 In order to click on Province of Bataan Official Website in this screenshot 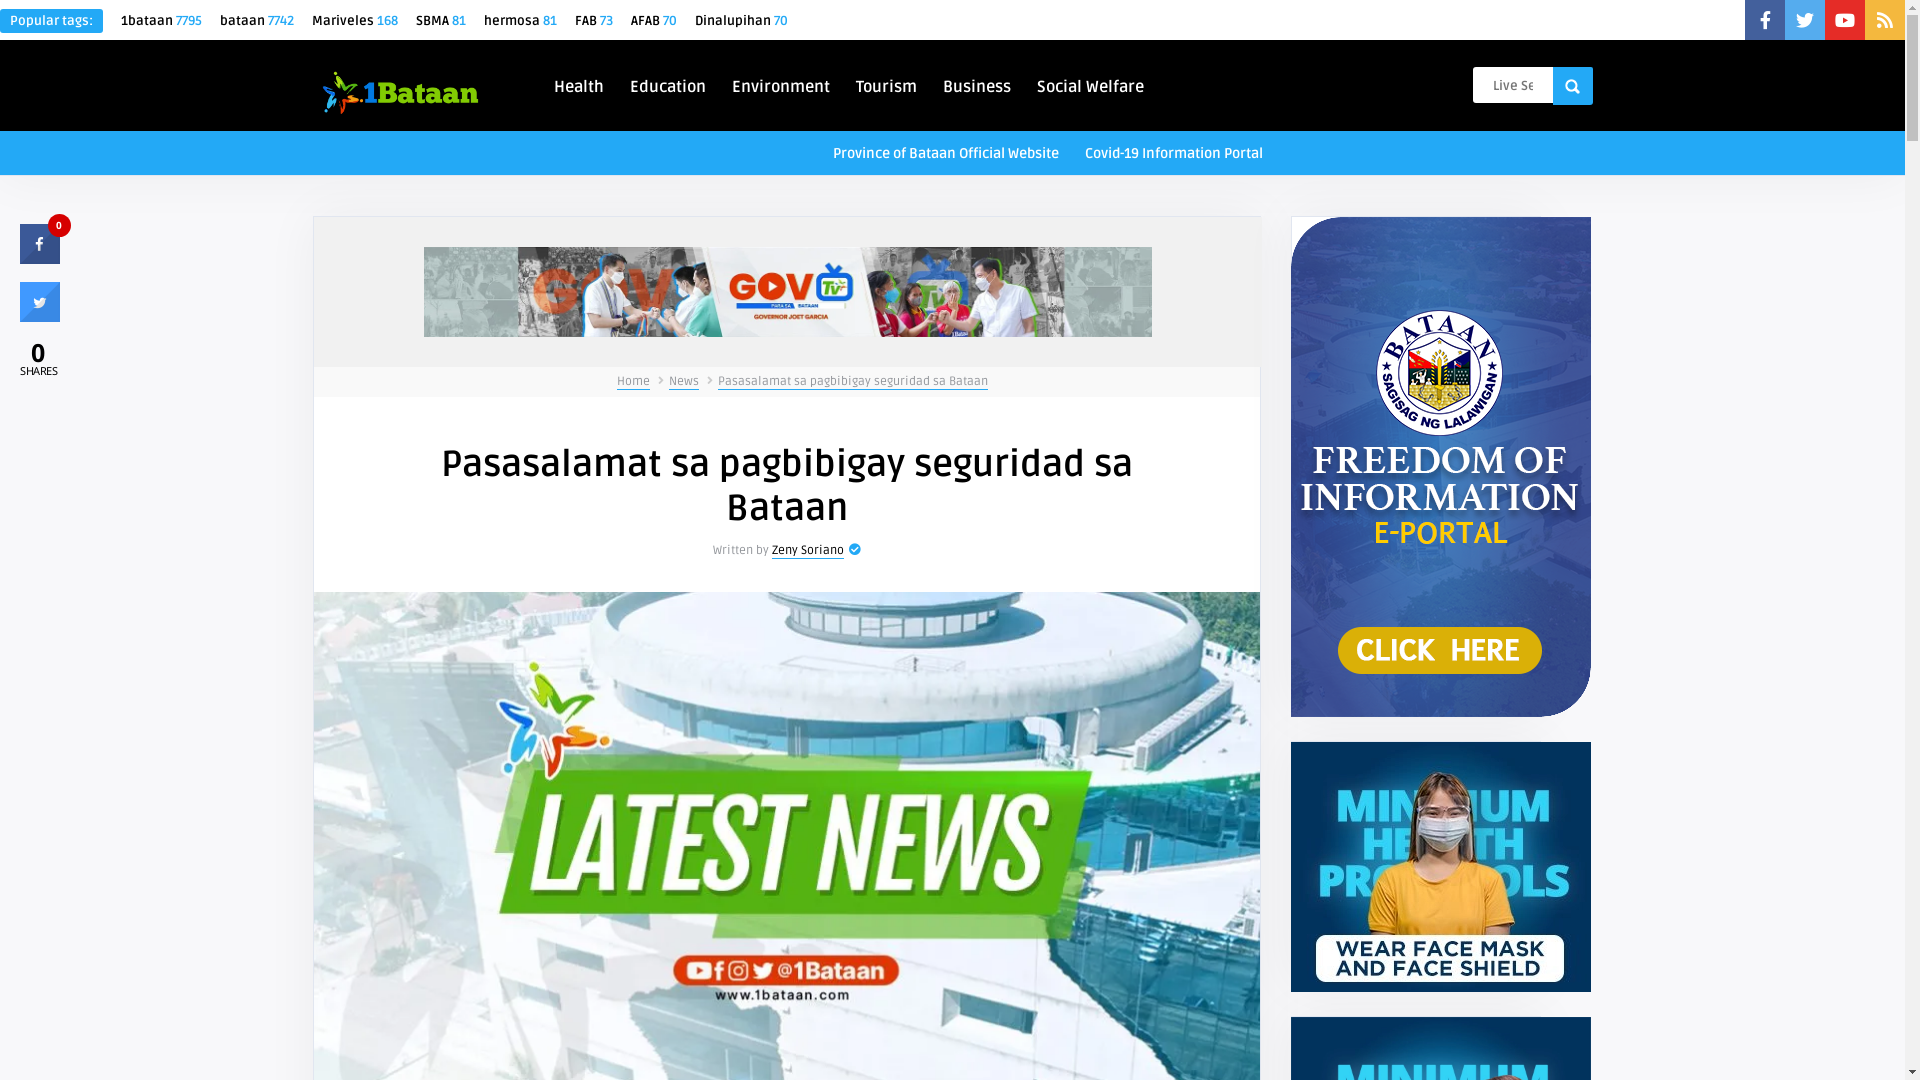, I will do `click(946, 152)`.